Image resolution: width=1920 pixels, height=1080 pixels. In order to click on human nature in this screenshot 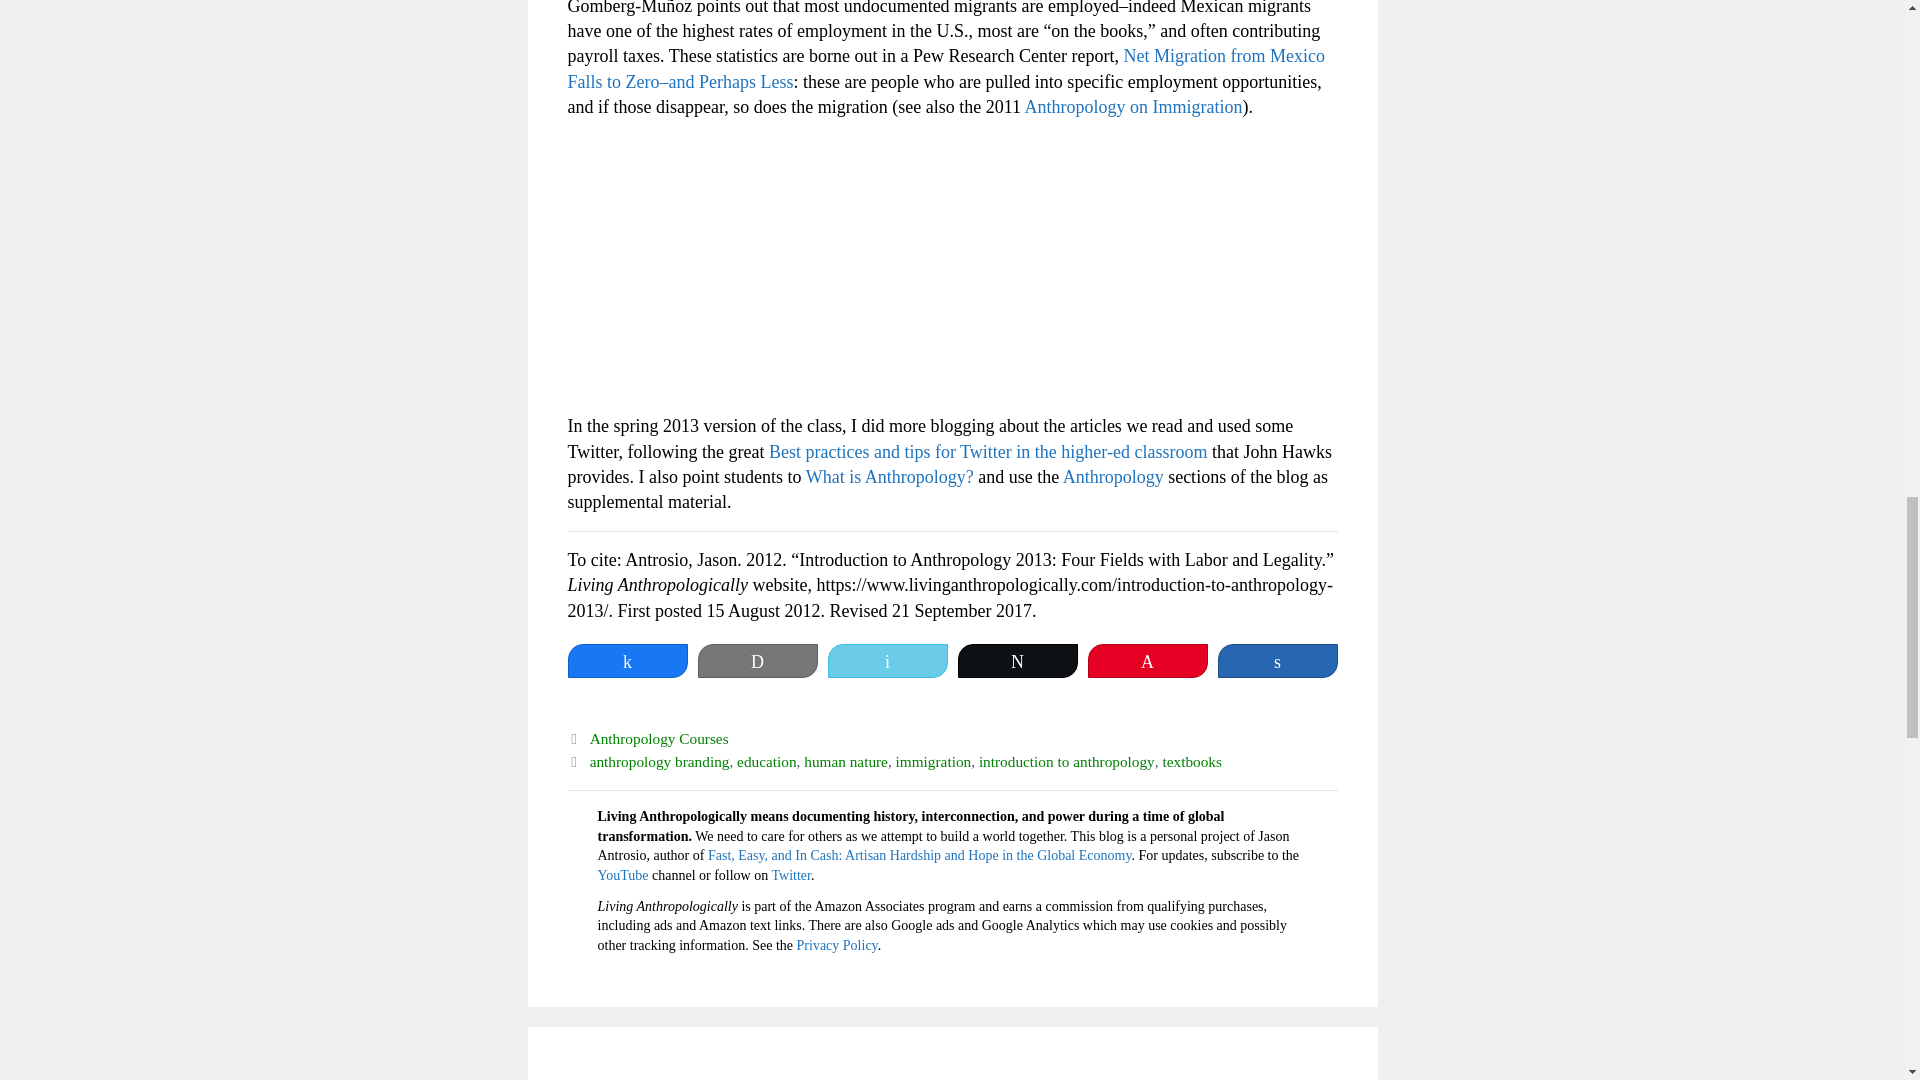, I will do `click(846, 761)`.